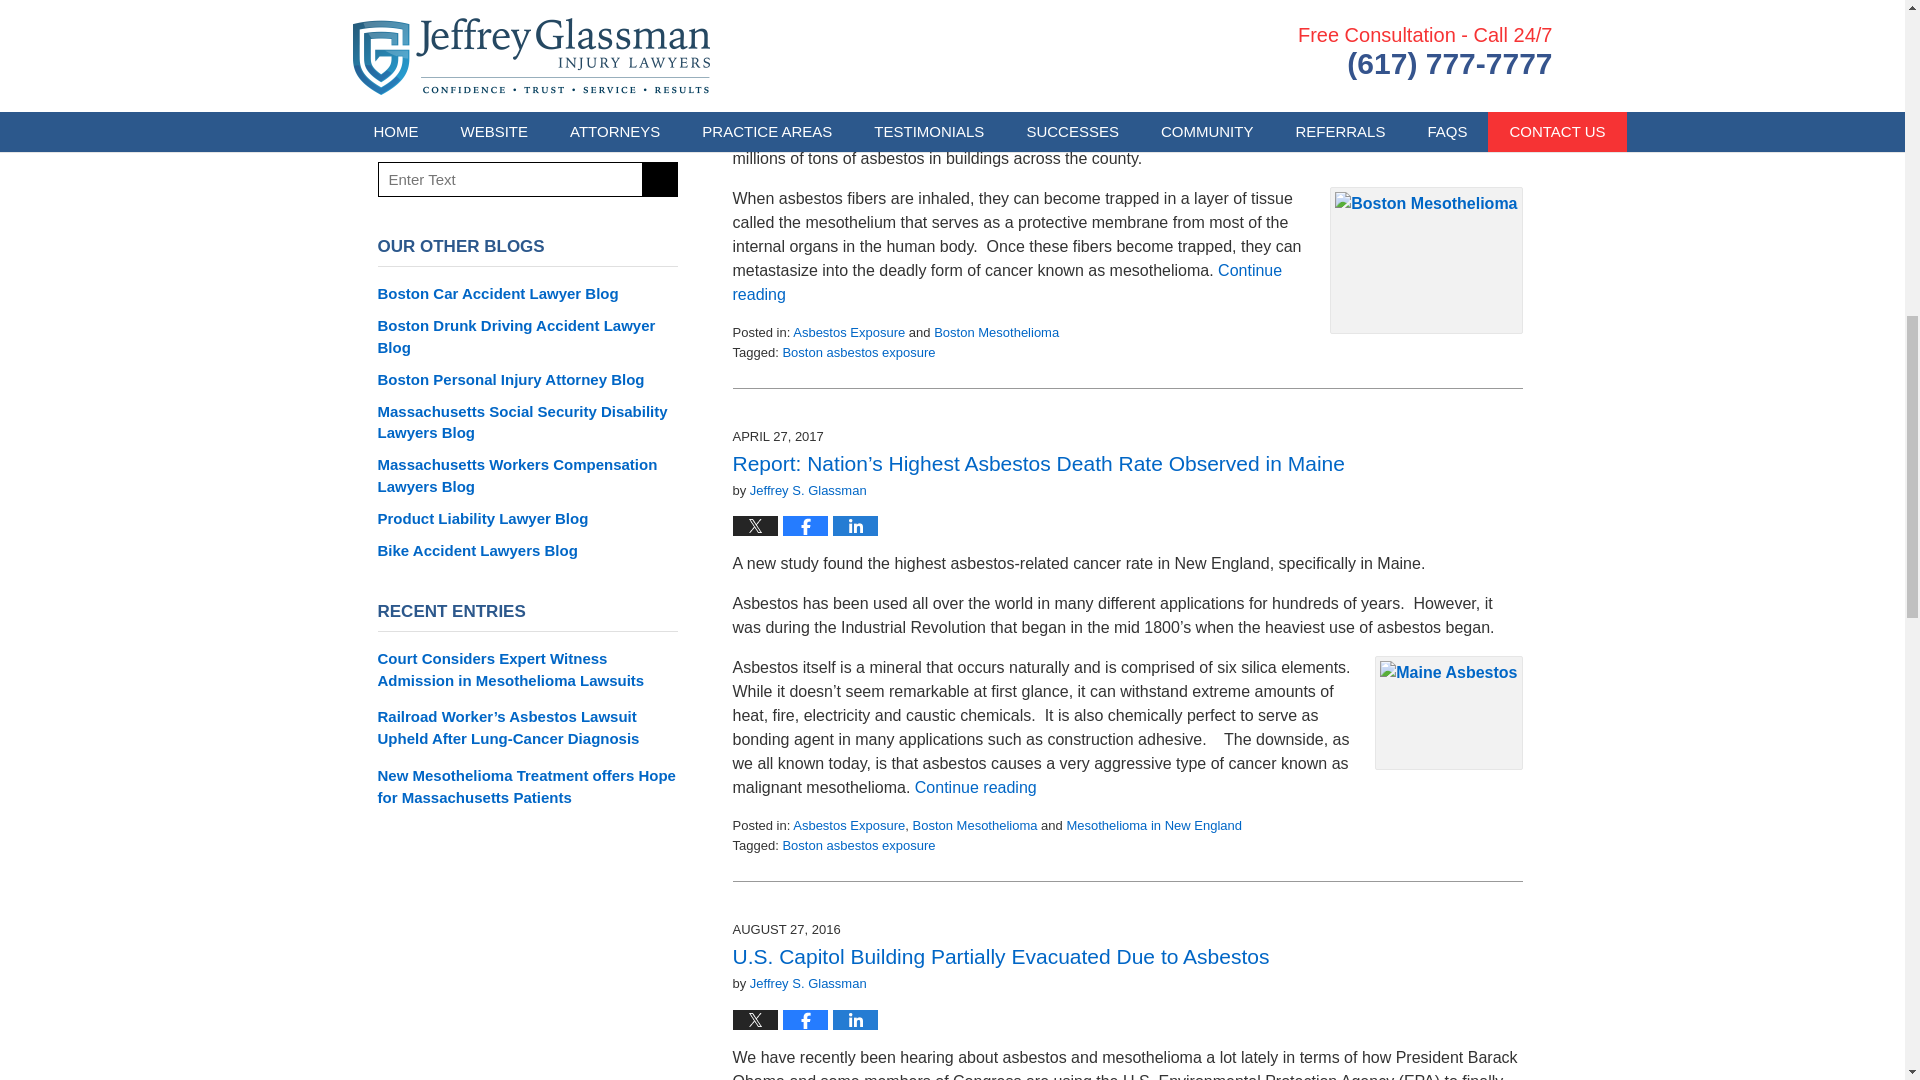  Describe the element at coordinates (1154, 824) in the screenshot. I see `View all posts in Mesothelioma in New England` at that location.